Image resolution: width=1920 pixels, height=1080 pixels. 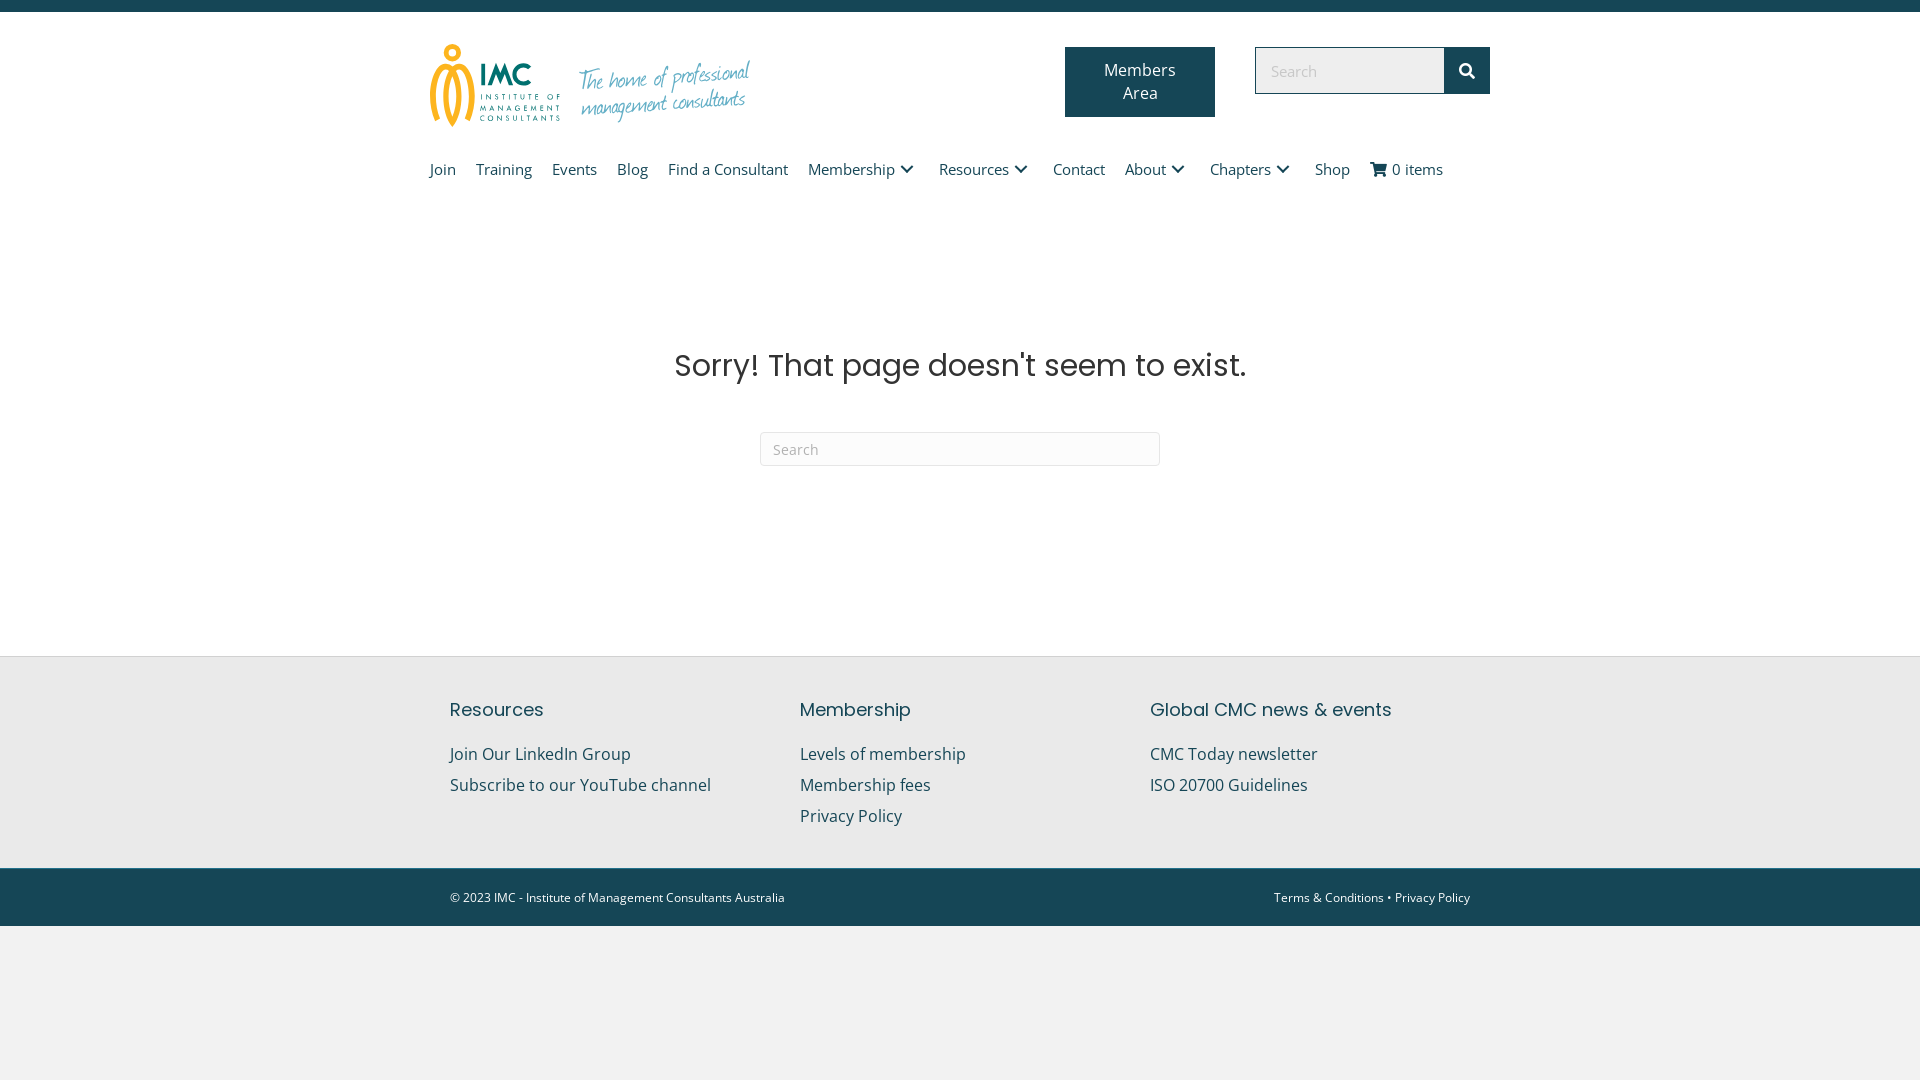 I want to click on Privacy Policy, so click(x=851, y=816).